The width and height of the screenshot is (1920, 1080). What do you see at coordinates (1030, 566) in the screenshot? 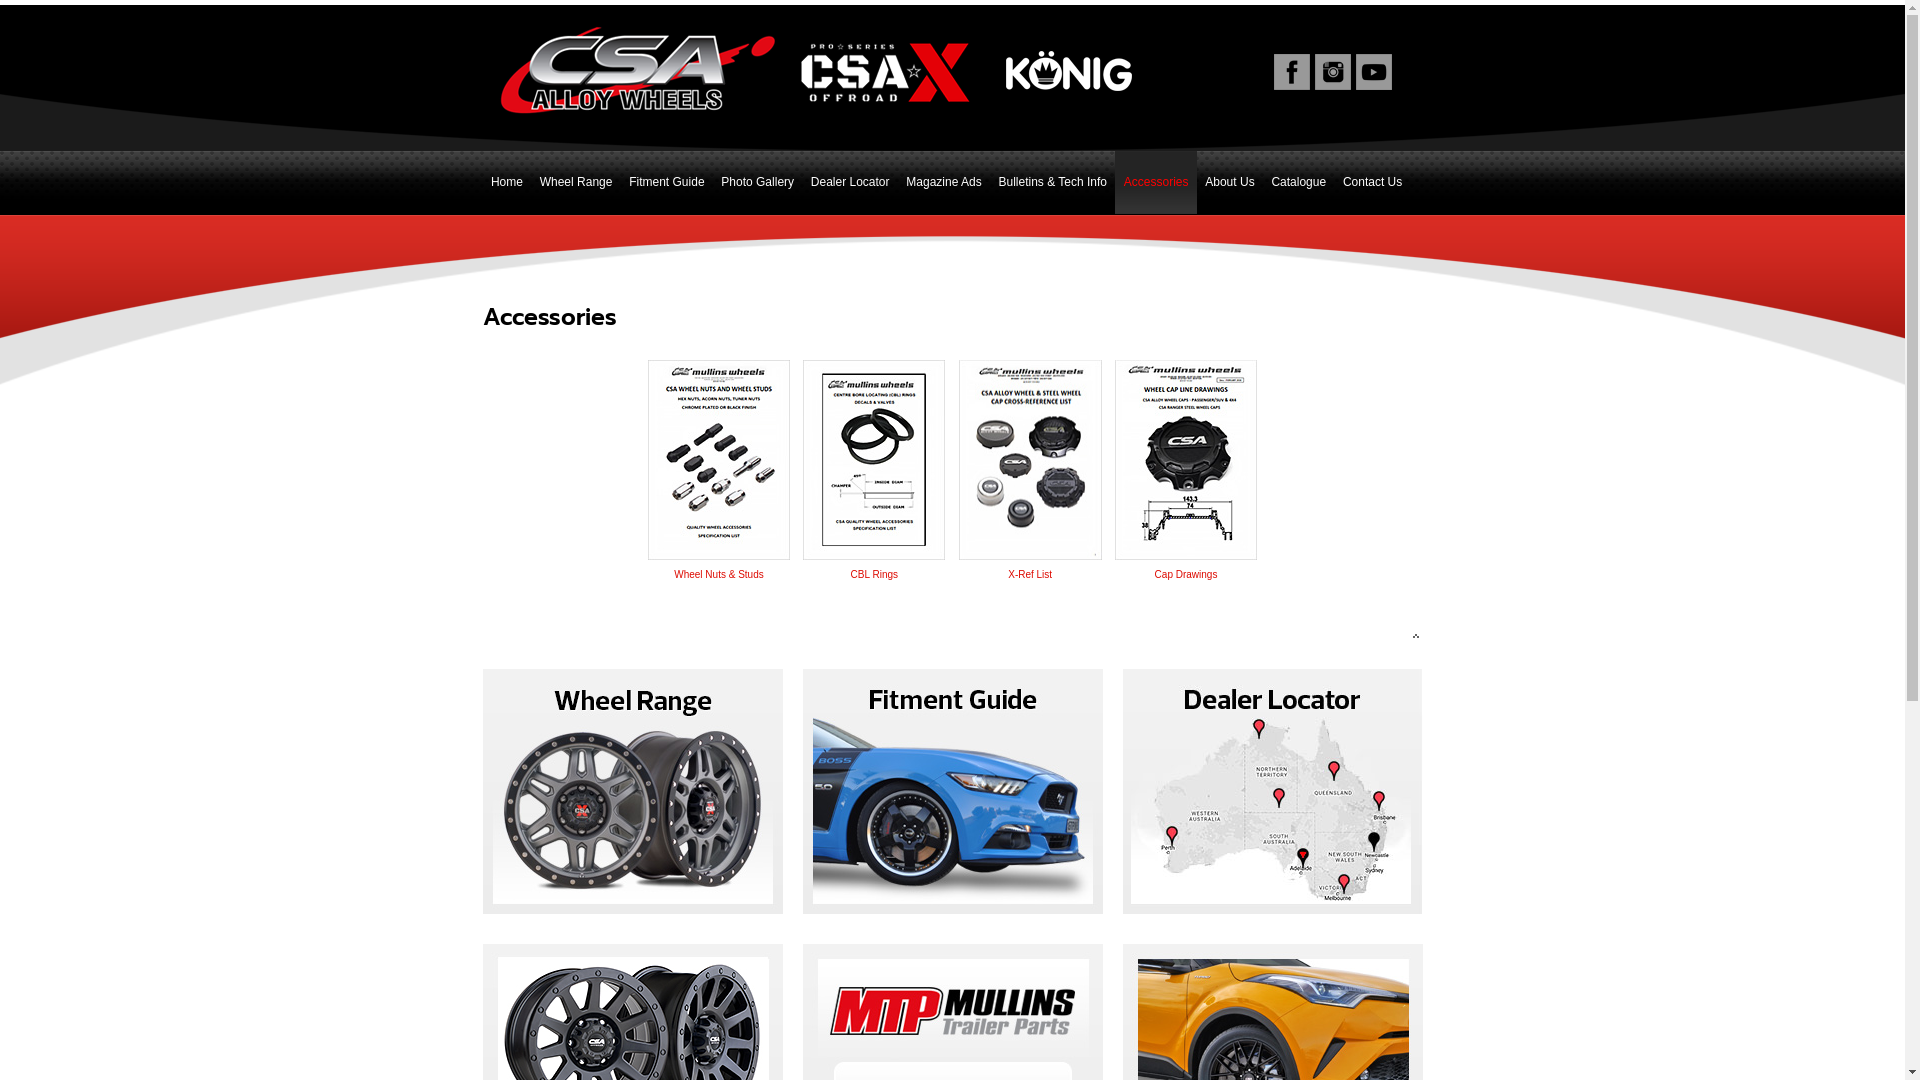
I see `X-Ref List` at bounding box center [1030, 566].